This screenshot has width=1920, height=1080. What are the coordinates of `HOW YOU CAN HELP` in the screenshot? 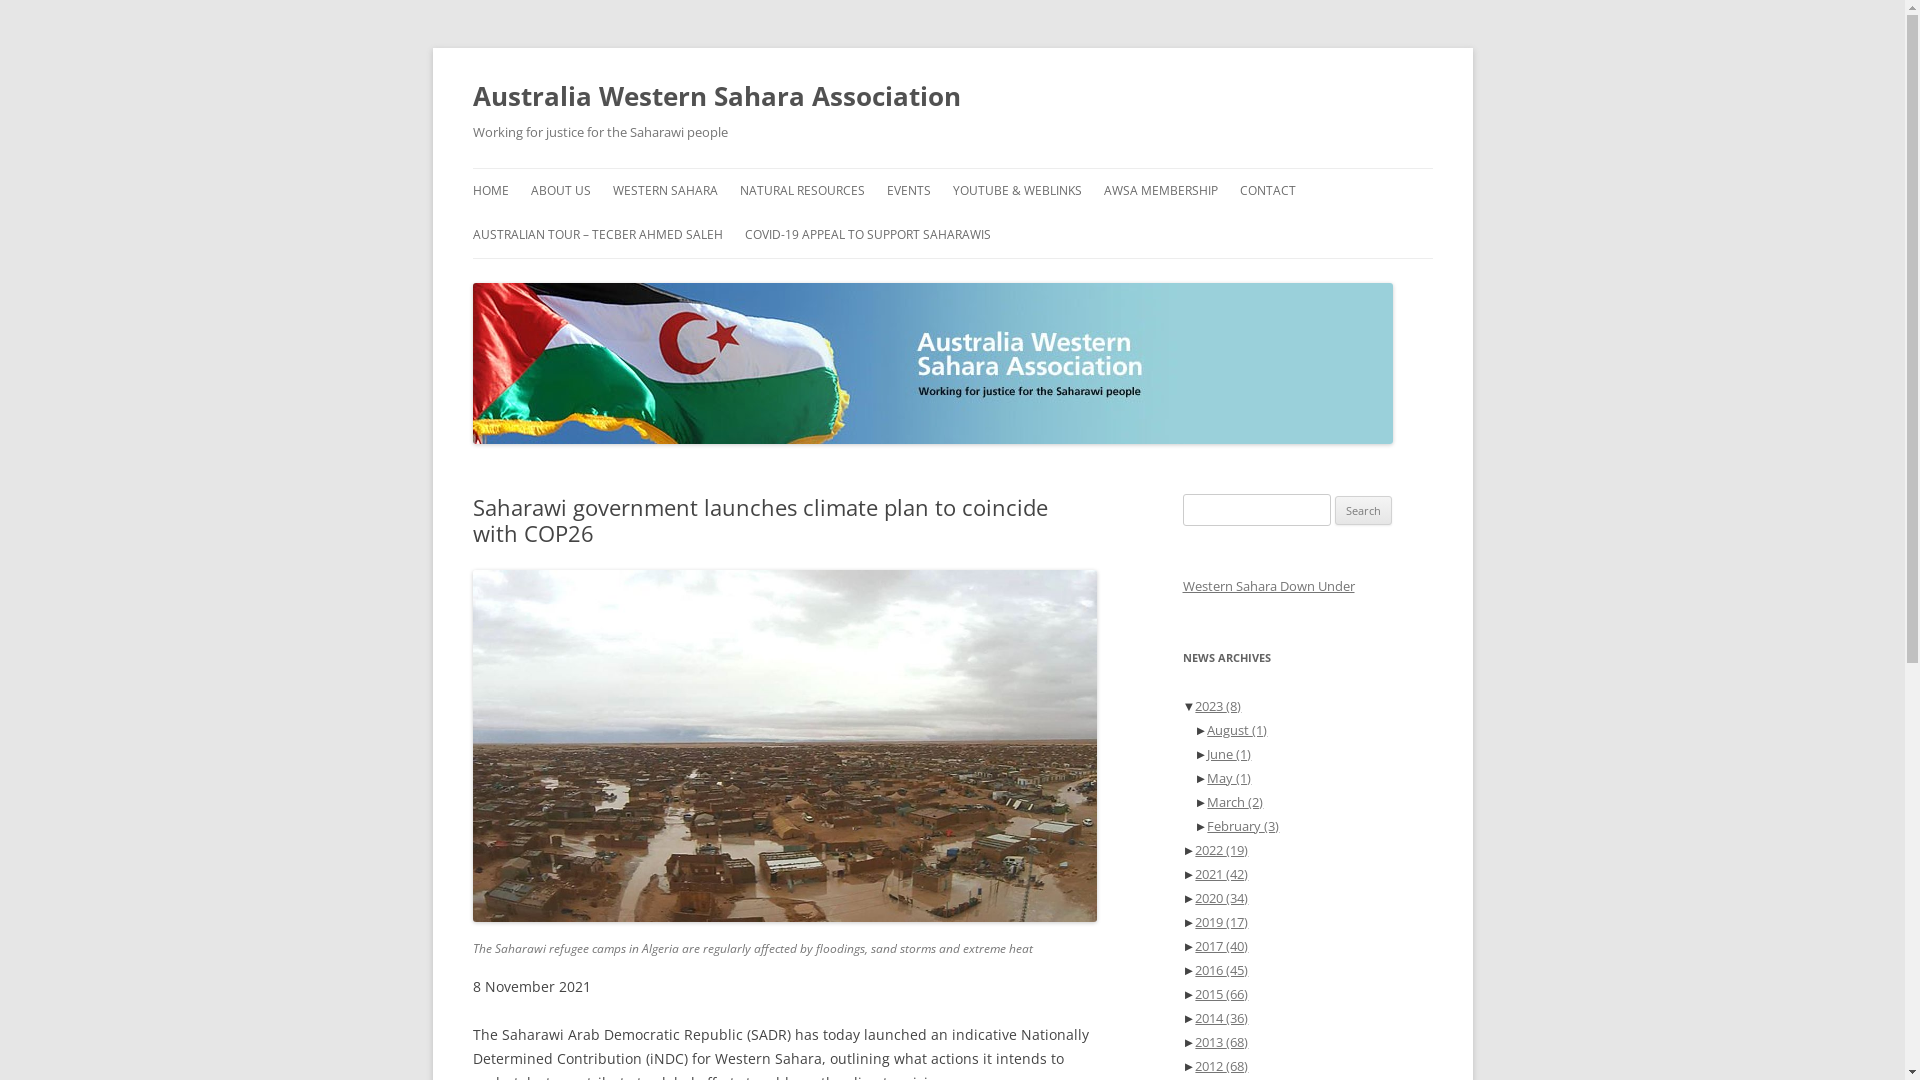 It's located at (1204, 234).